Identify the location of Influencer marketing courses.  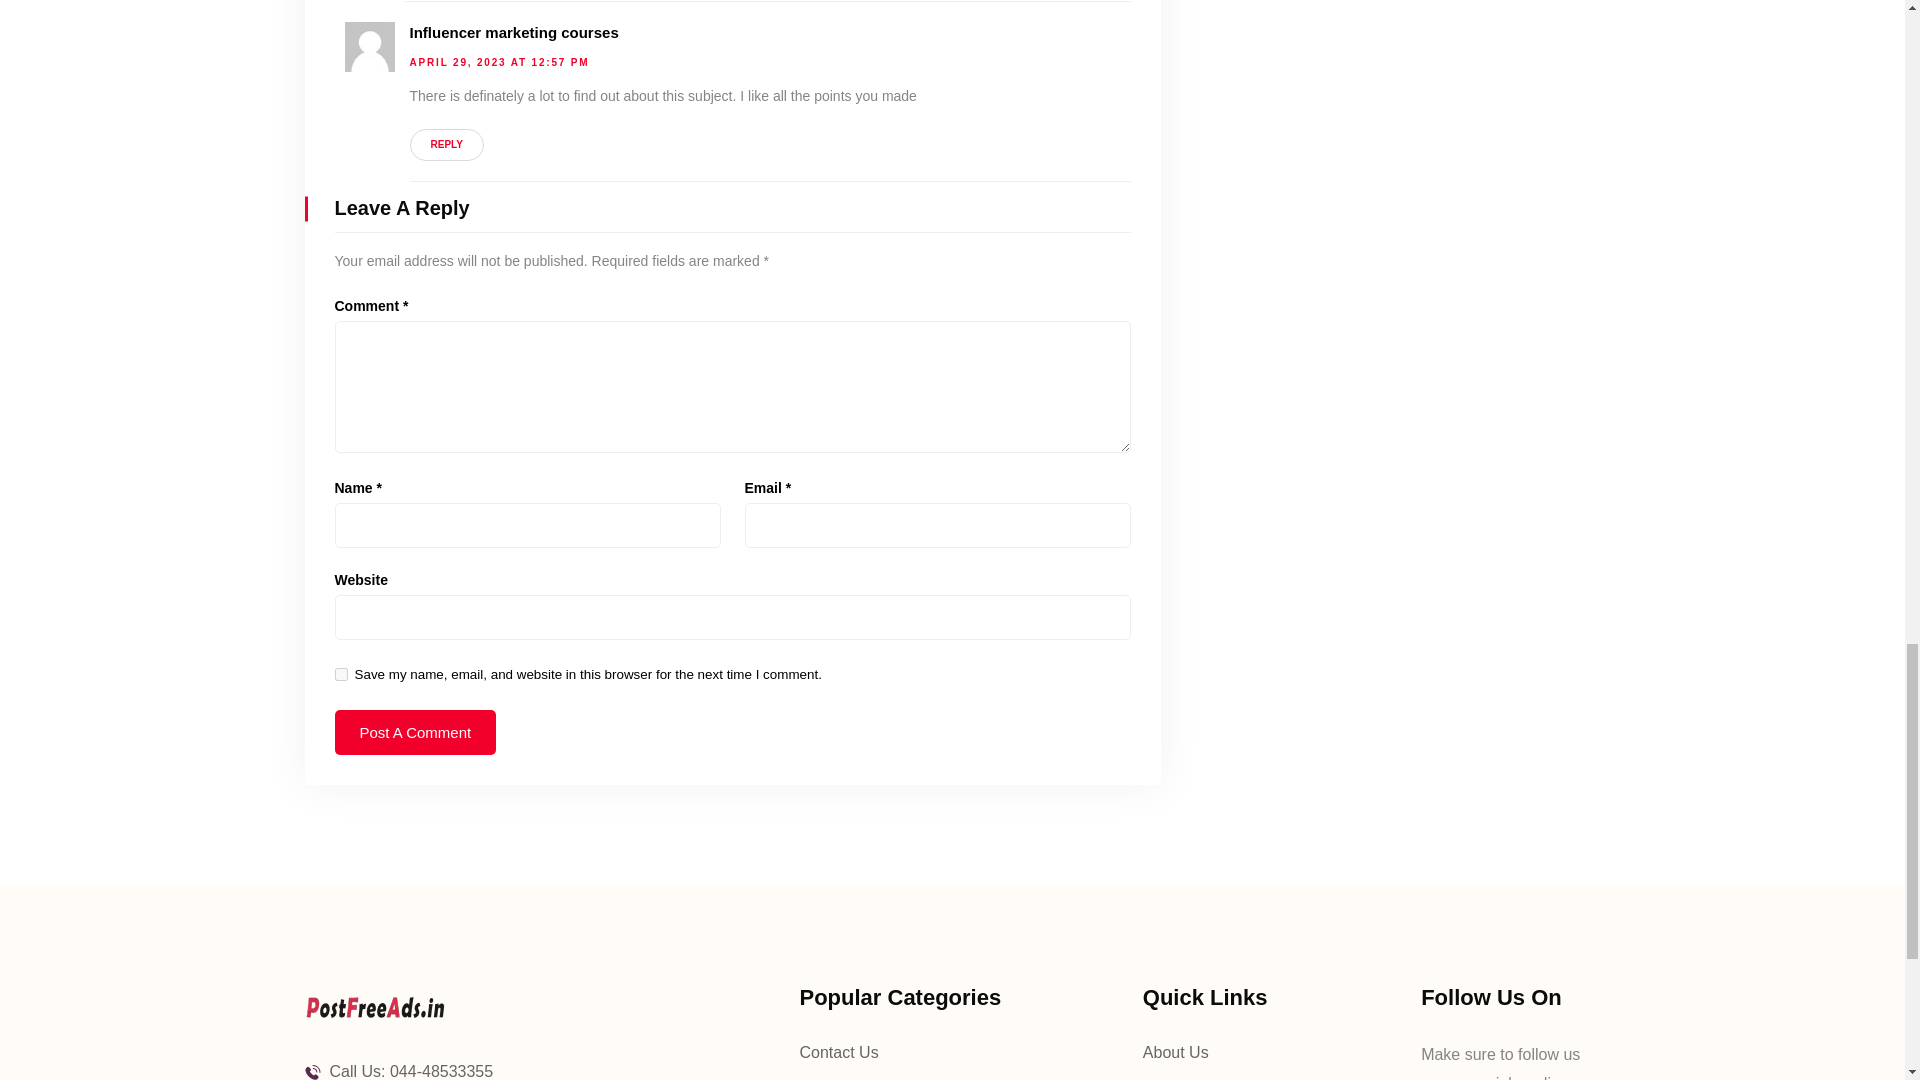
(514, 33).